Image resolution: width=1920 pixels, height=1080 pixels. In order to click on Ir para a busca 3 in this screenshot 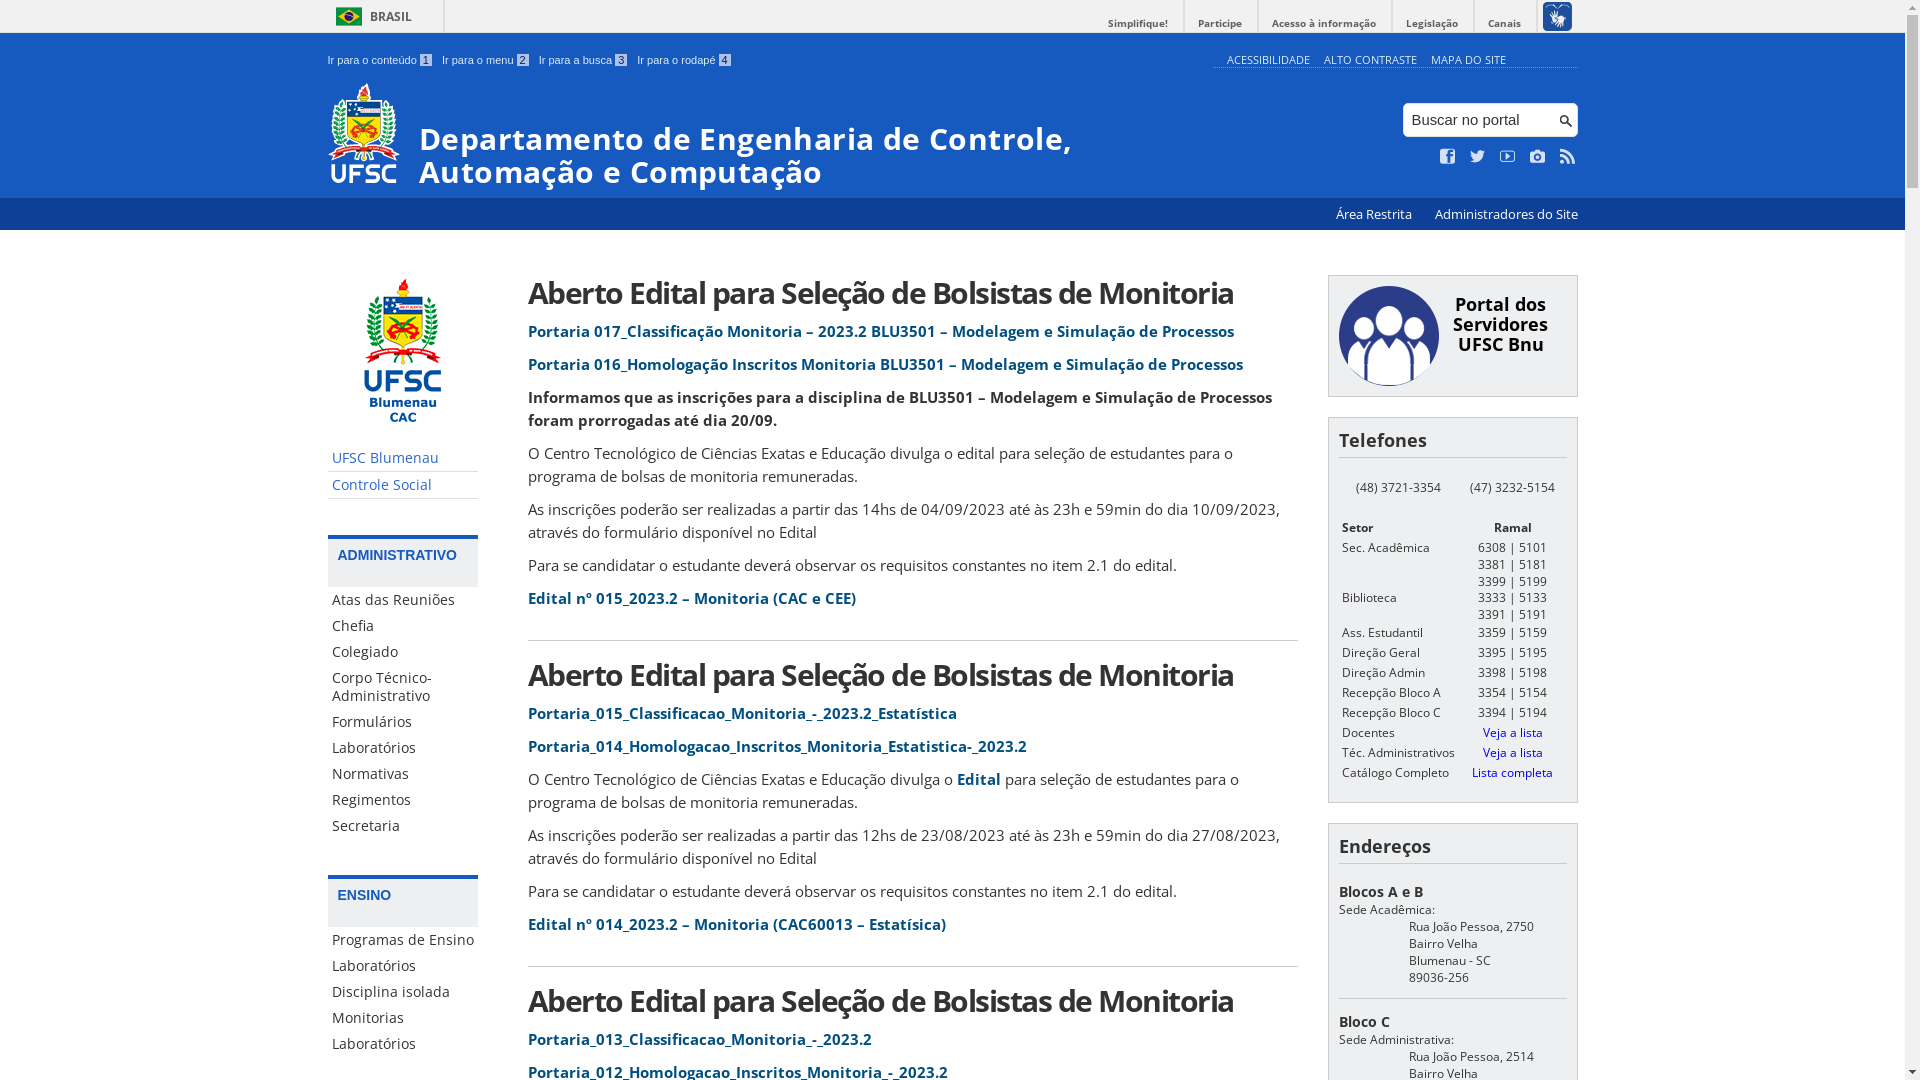, I will do `click(584, 60)`.